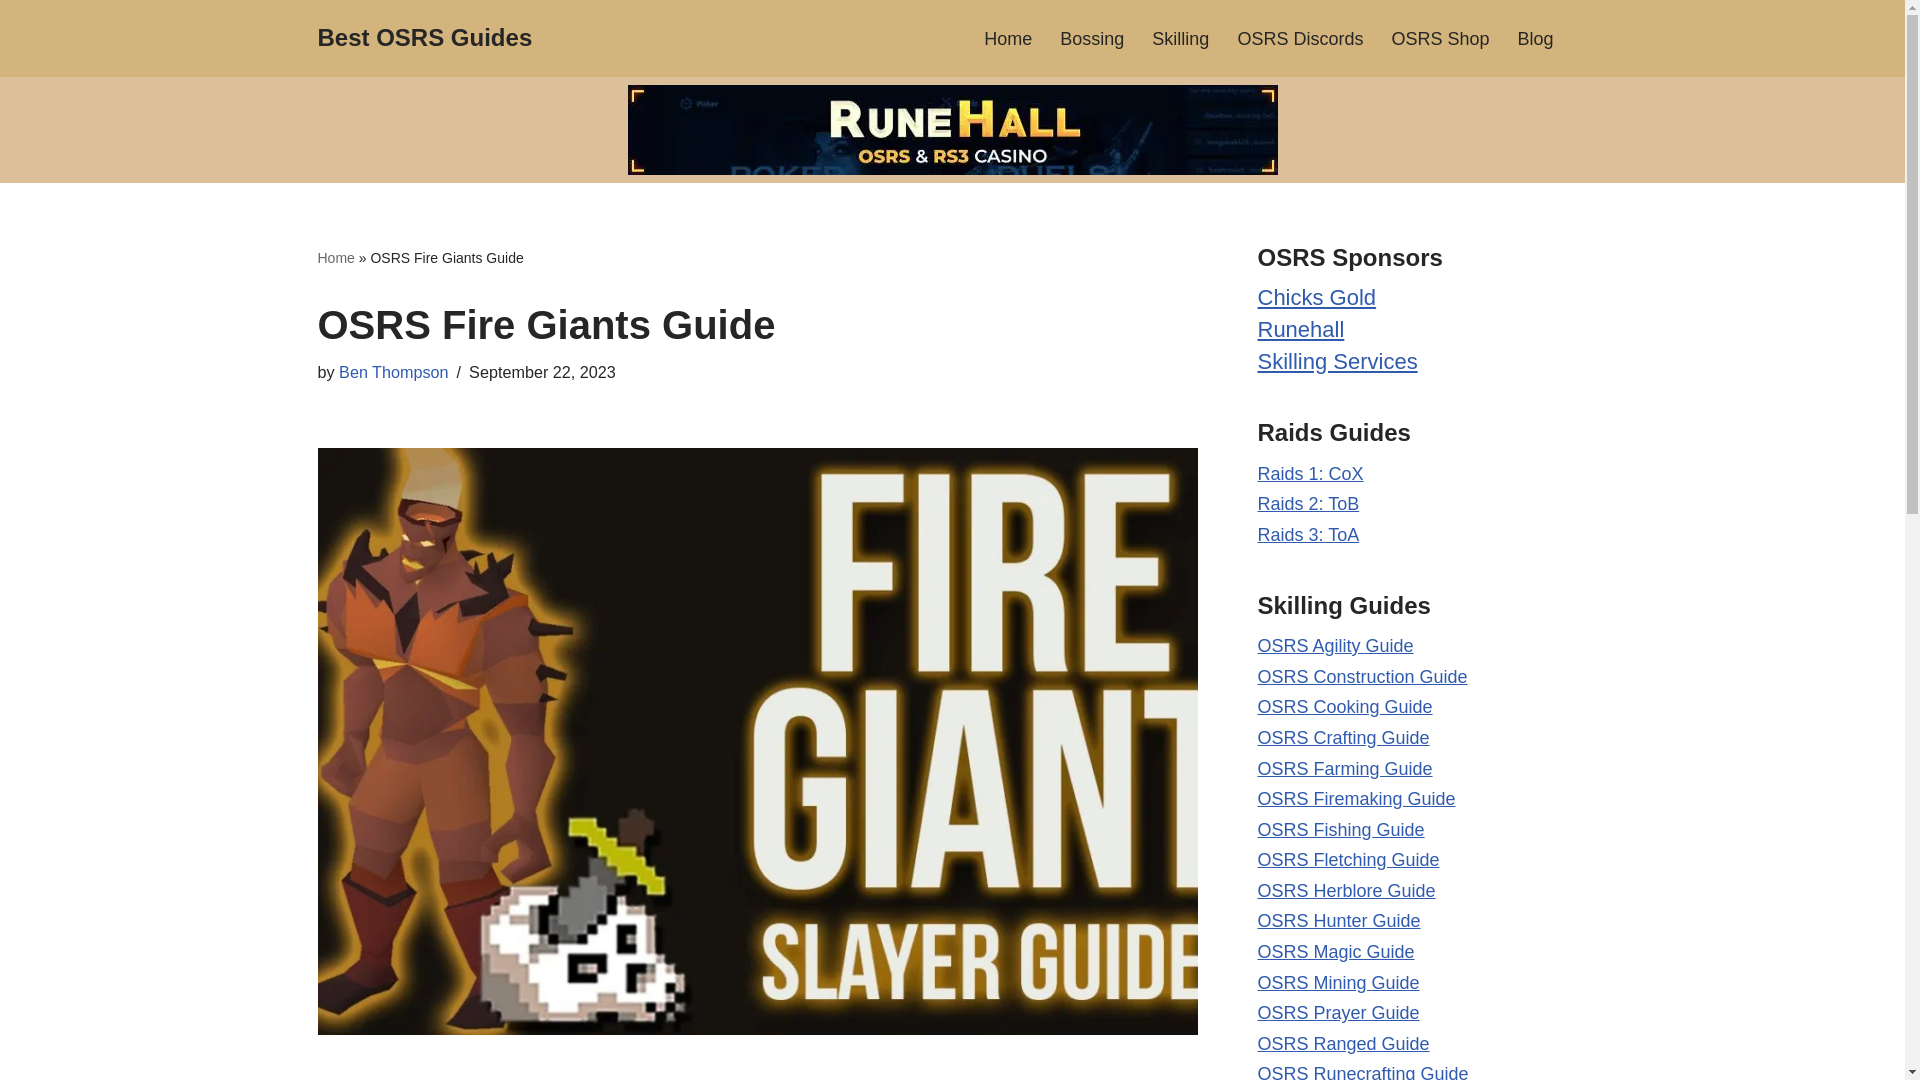 Image resolution: width=1920 pixels, height=1080 pixels. What do you see at coordinates (1338, 360) in the screenshot?
I see `Skilling Services` at bounding box center [1338, 360].